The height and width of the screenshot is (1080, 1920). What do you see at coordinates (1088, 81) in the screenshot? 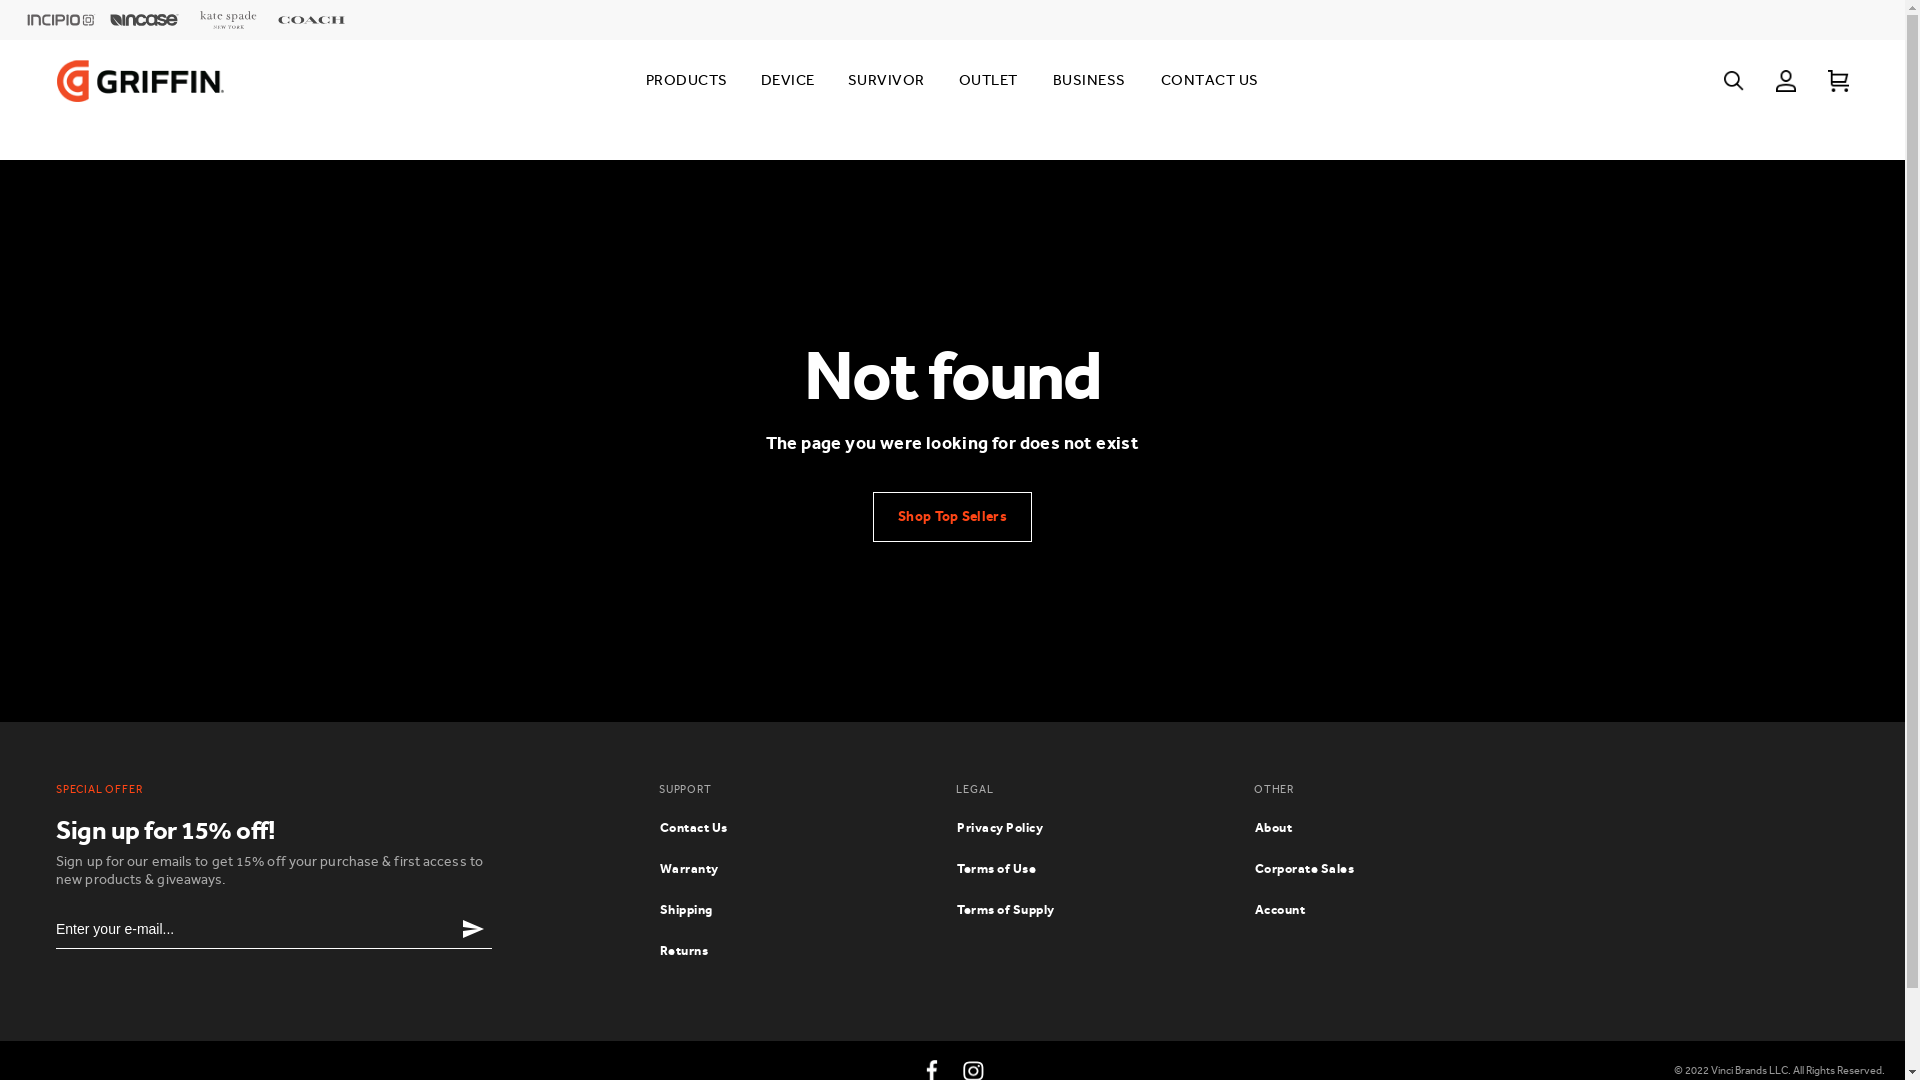
I see `BUSINESS` at bounding box center [1088, 81].